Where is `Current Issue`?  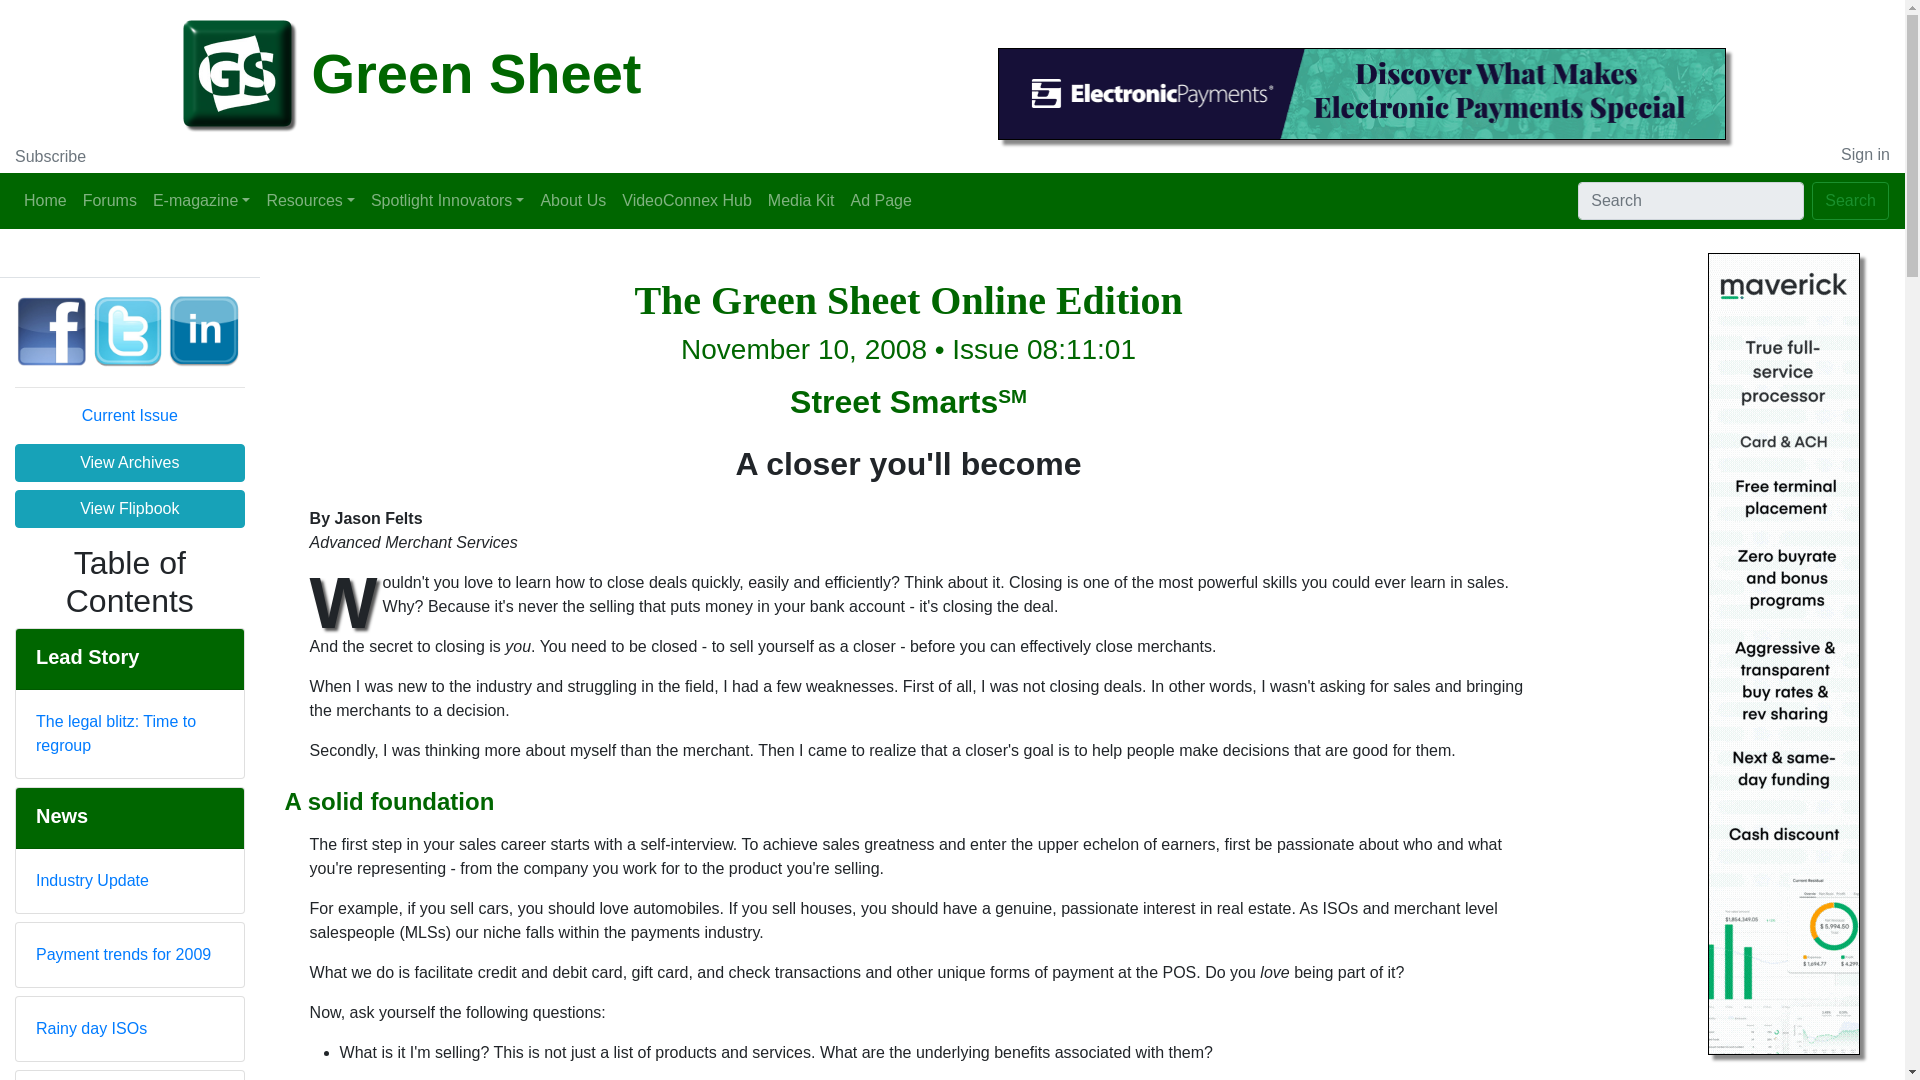
Current Issue is located at coordinates (130, 416).